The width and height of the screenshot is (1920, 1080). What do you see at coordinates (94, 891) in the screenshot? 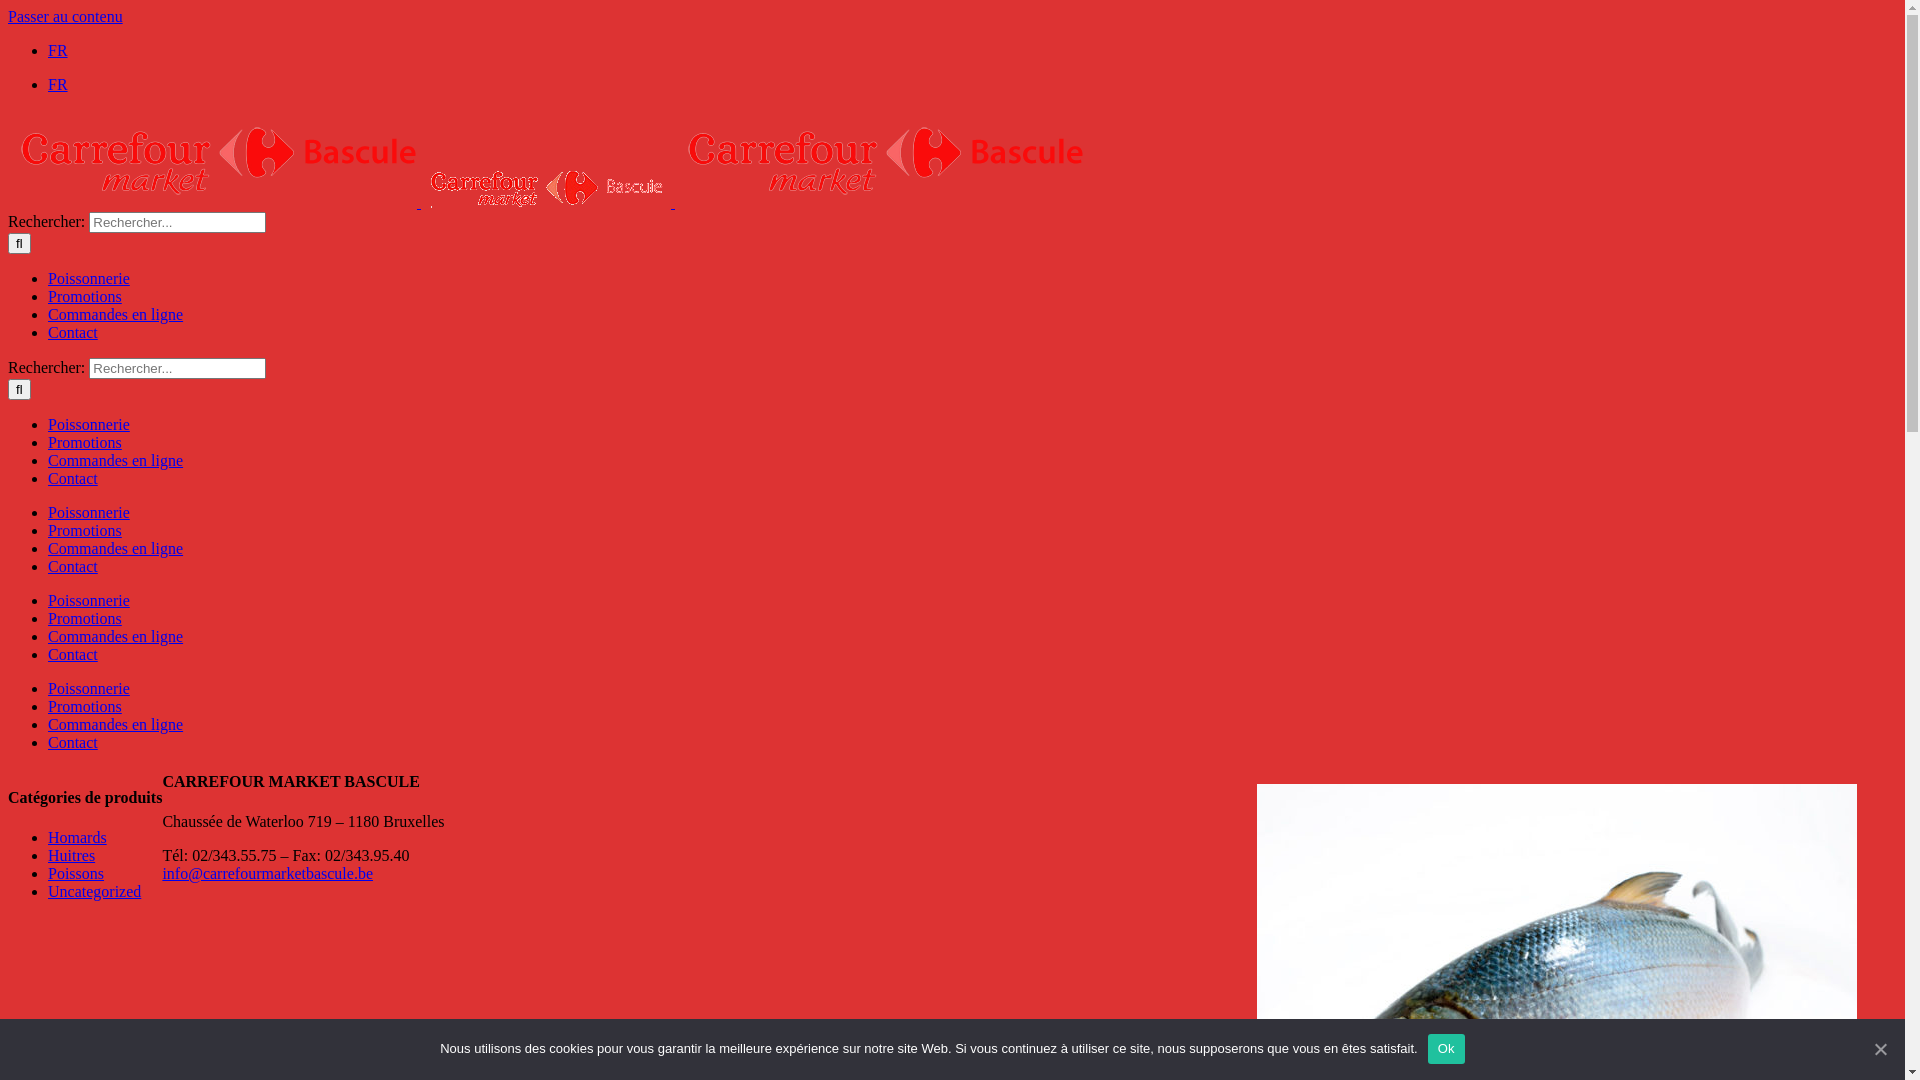
I see `Uncategorized` at bounding box center [94, 891].